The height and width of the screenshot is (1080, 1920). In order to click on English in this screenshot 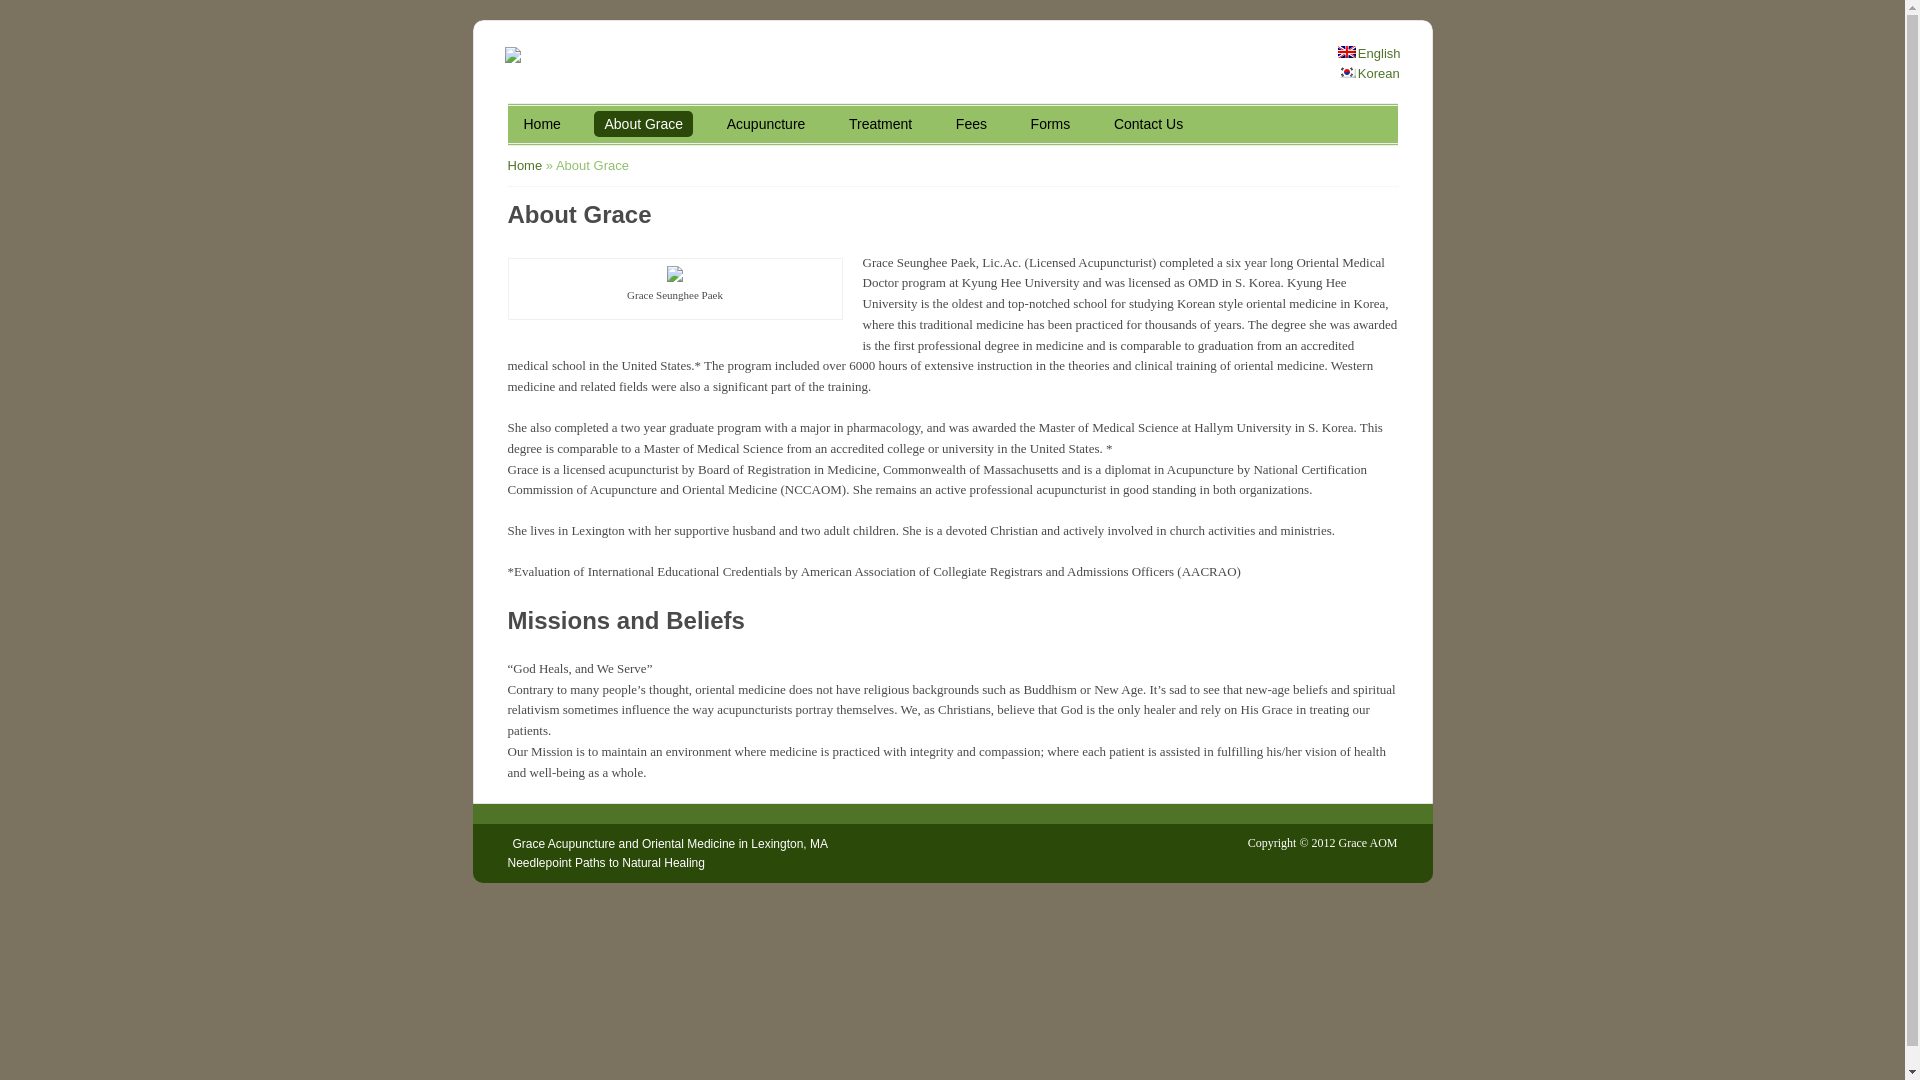, I will do `click(1370, 53)`.